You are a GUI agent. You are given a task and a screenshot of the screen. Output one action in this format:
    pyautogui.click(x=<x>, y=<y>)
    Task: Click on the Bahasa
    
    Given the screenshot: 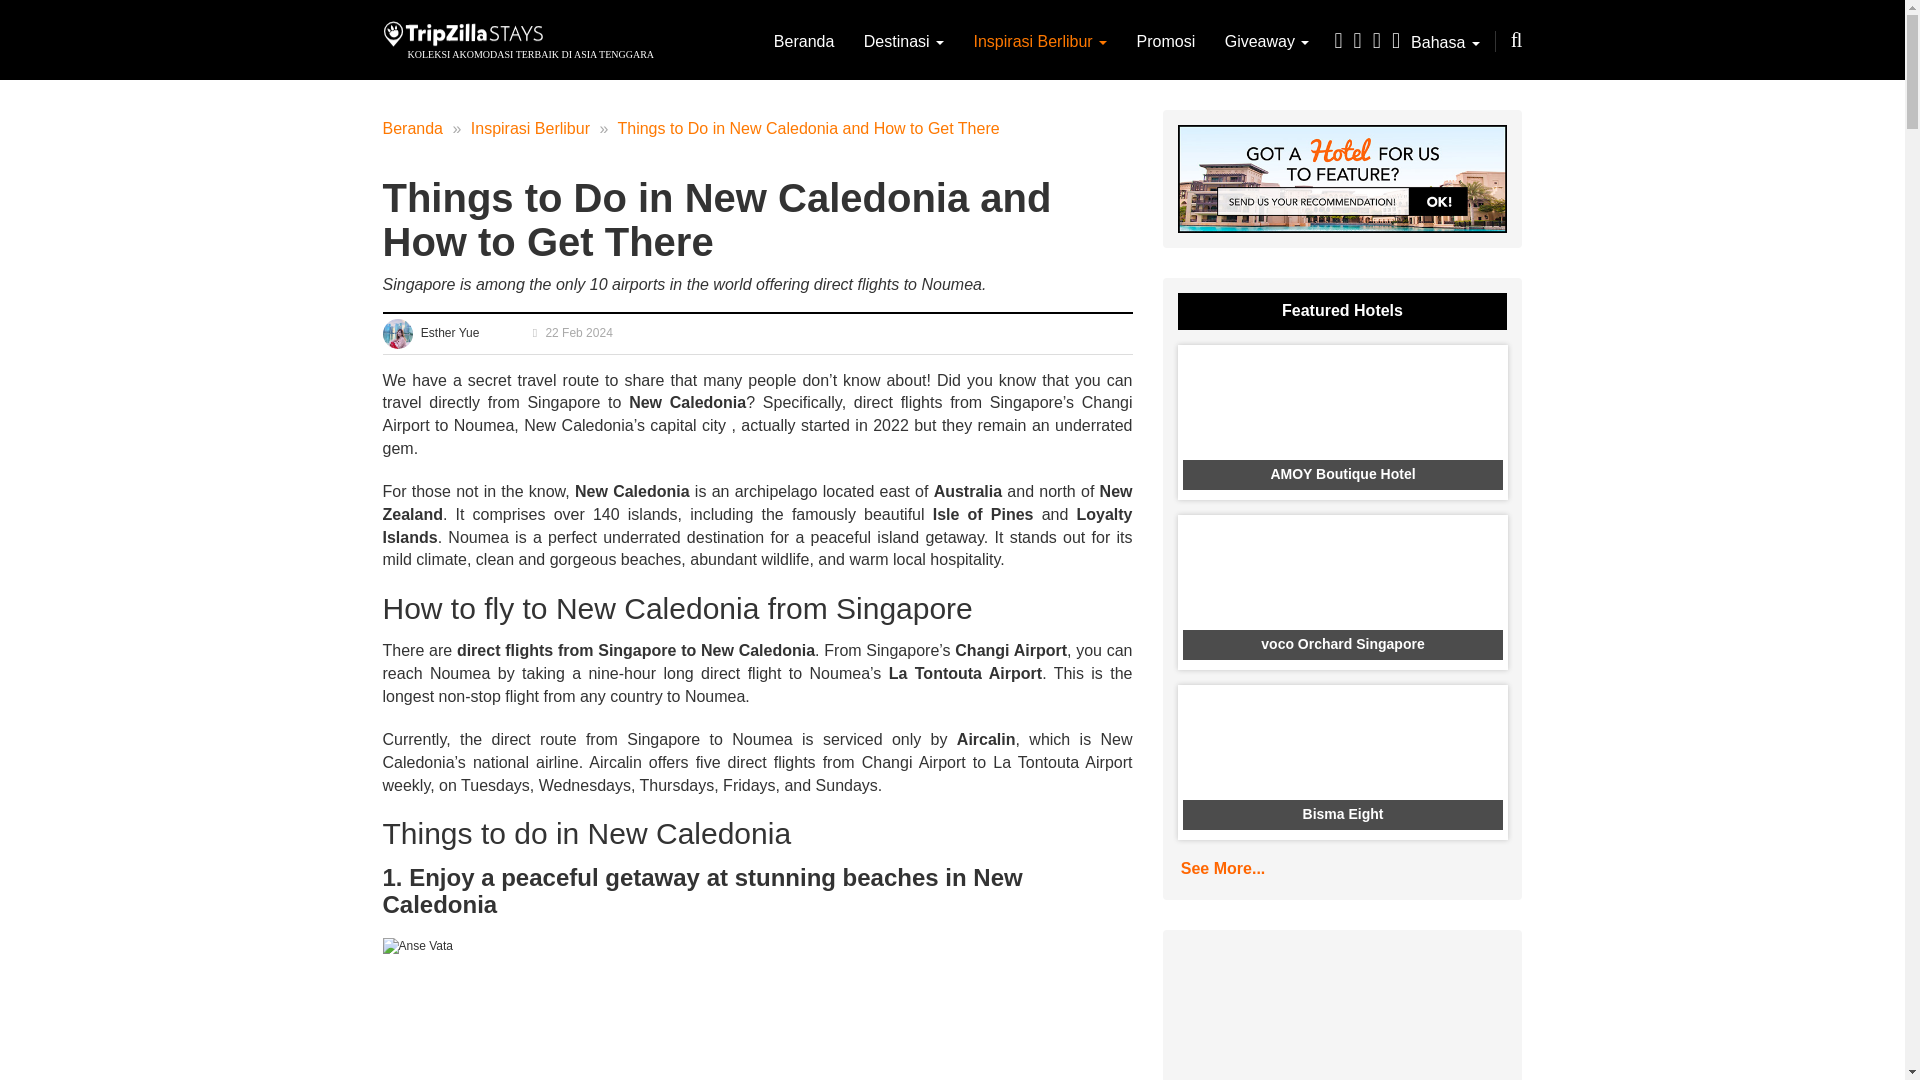 What is the action you would take?
    pyautogui.click(x=1446, y=42)
    